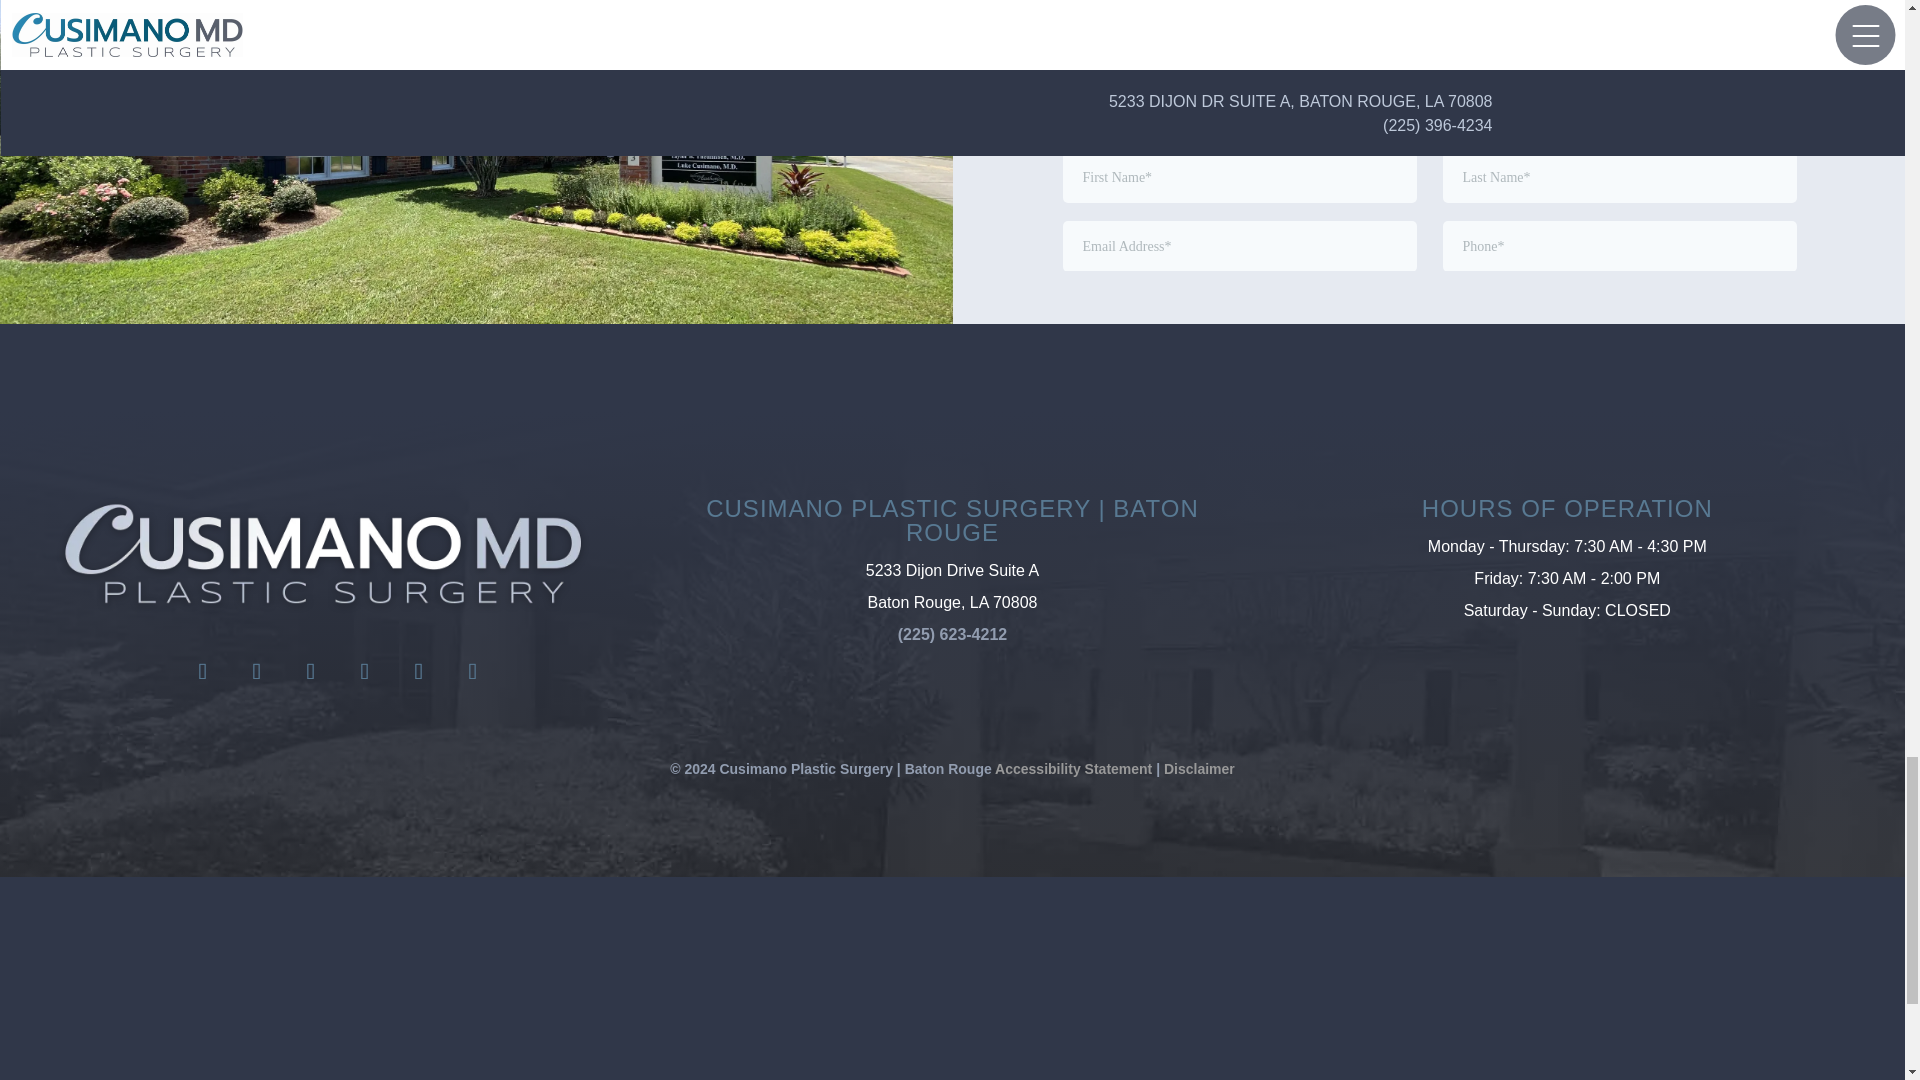 Image resolution: width=1920 pixels, height=1080 pixels. Describe the element at coordinates (472, 672) in the screenshot. I see `Follow on Yelp` at that location.